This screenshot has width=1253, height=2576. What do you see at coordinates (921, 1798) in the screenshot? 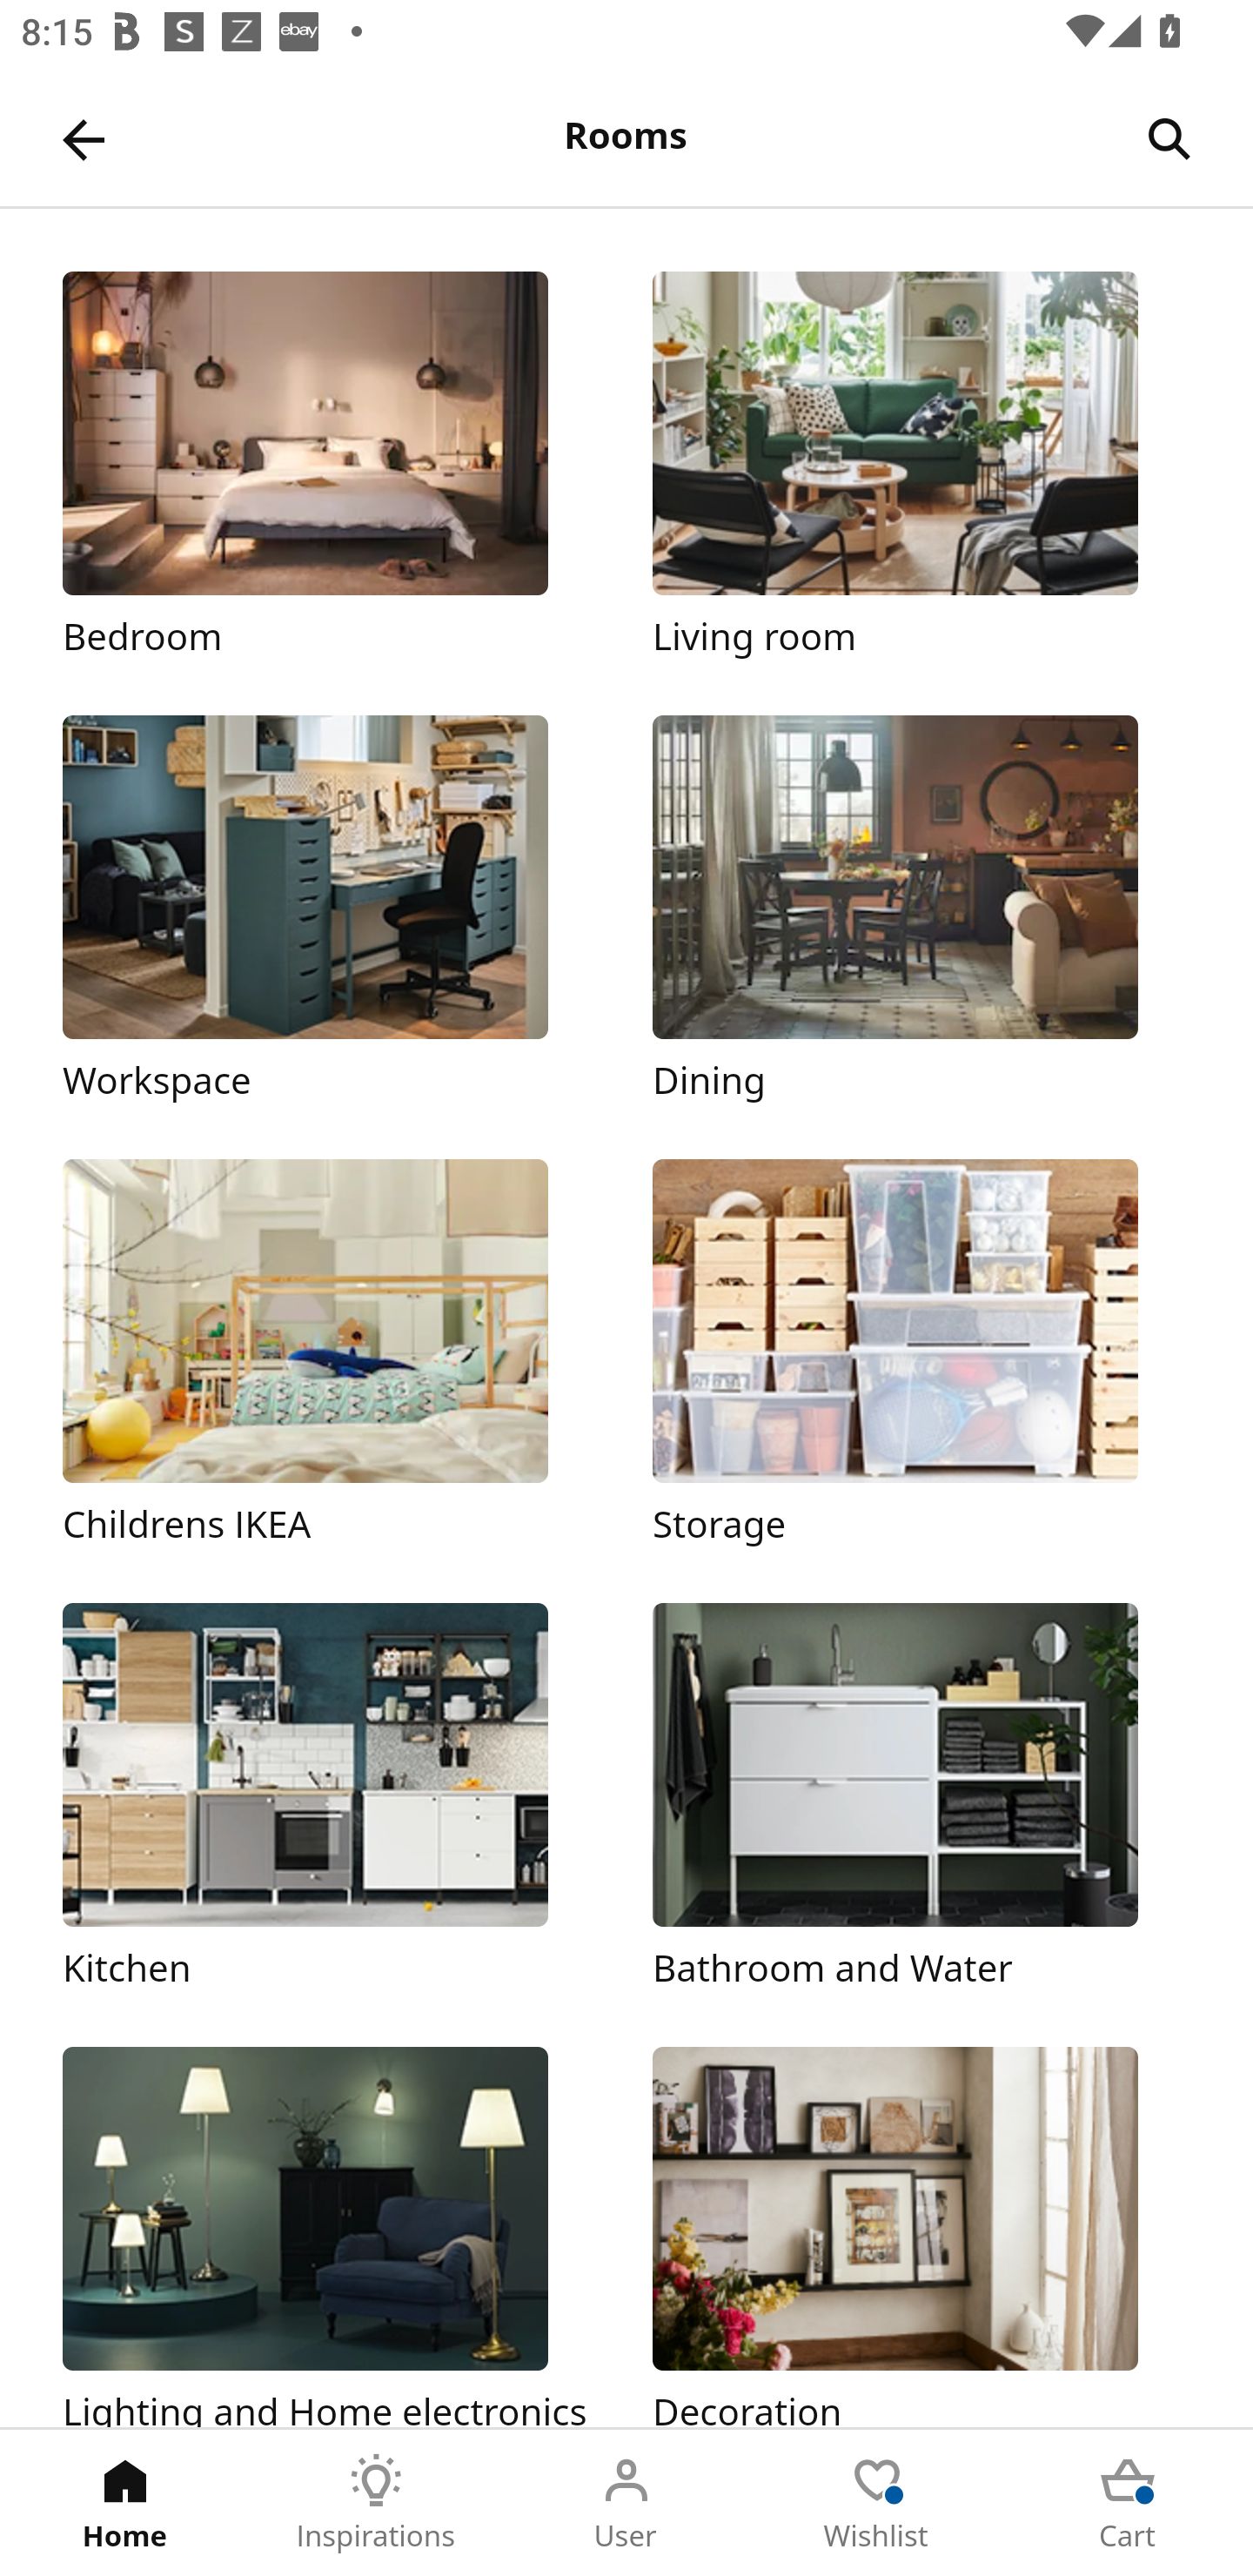
I see `Bathroom and Water` at bounding box center [921, 1798].